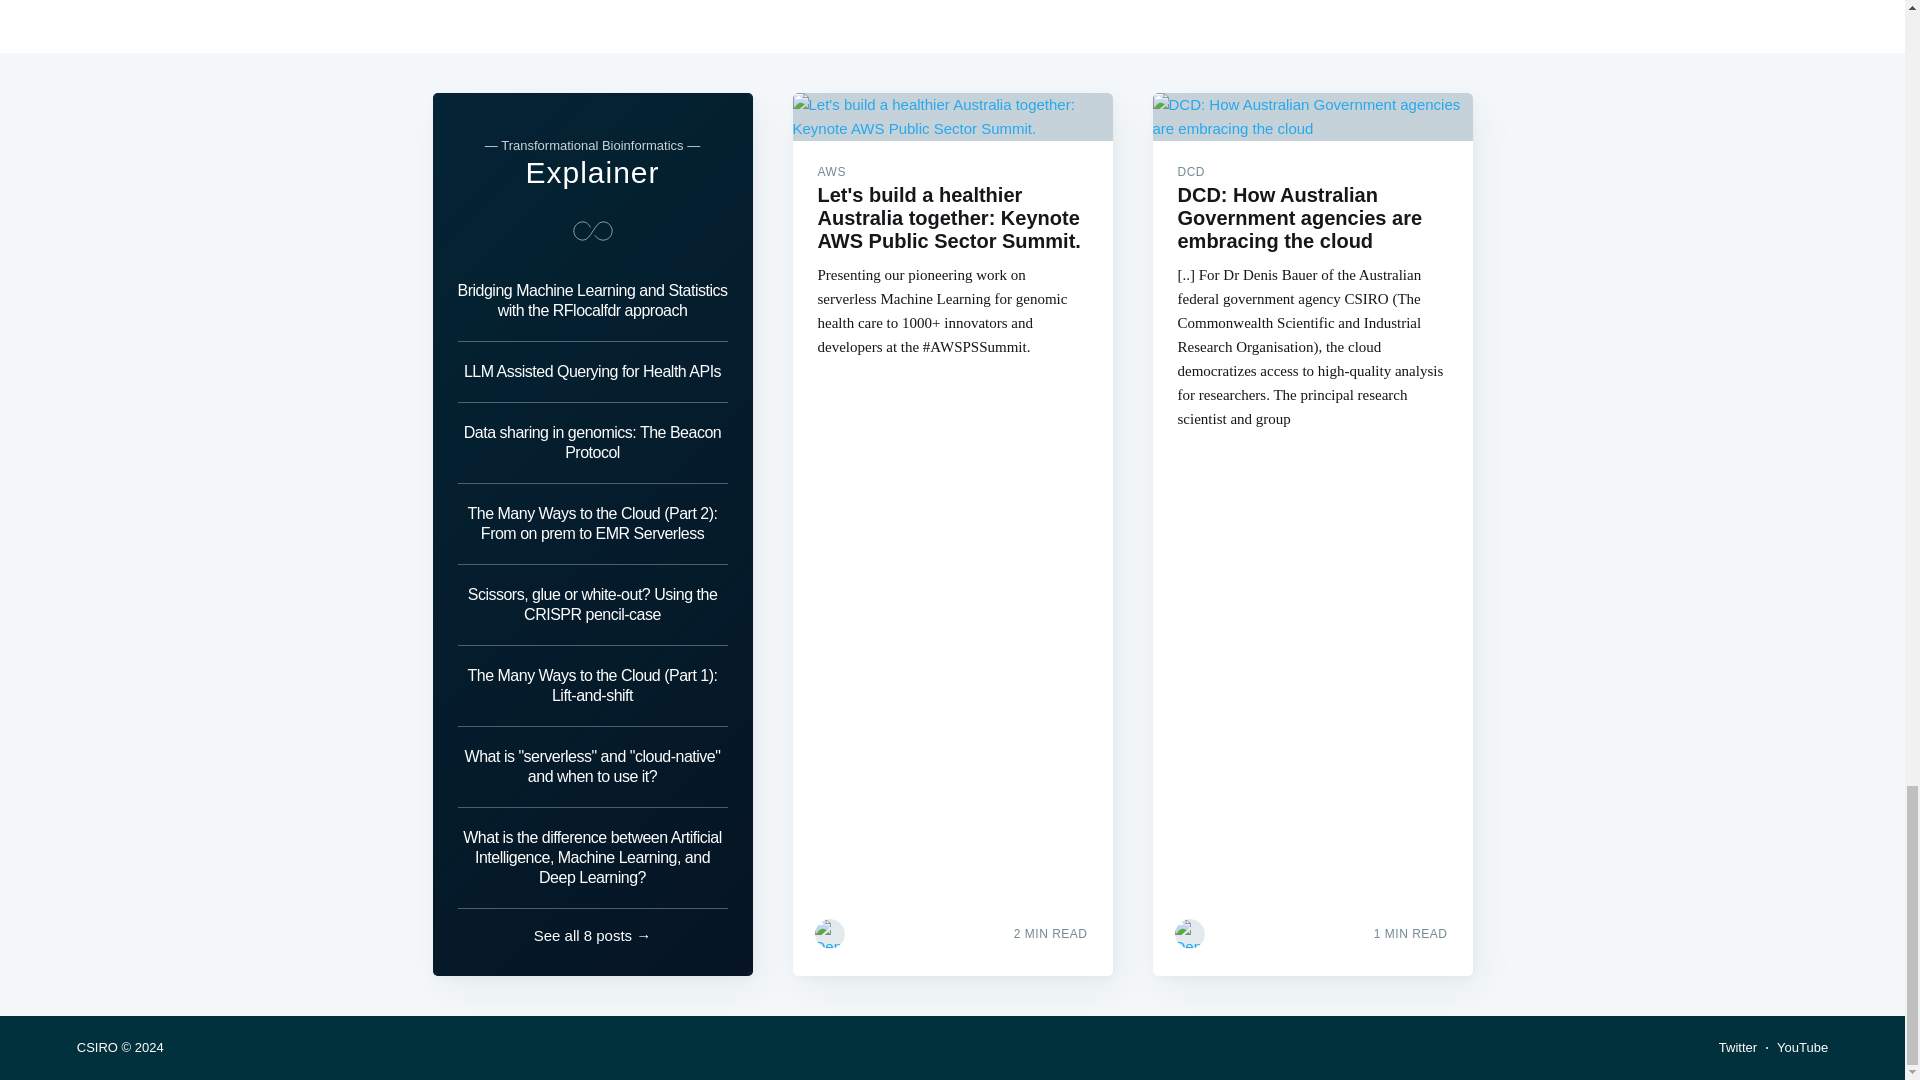 The height and width of the screenshot is (1080, 1920). Describe the element at coordinates (592, 372) in the screenshot. I see `LLM Assisted Querying for Health APIs` at that location.